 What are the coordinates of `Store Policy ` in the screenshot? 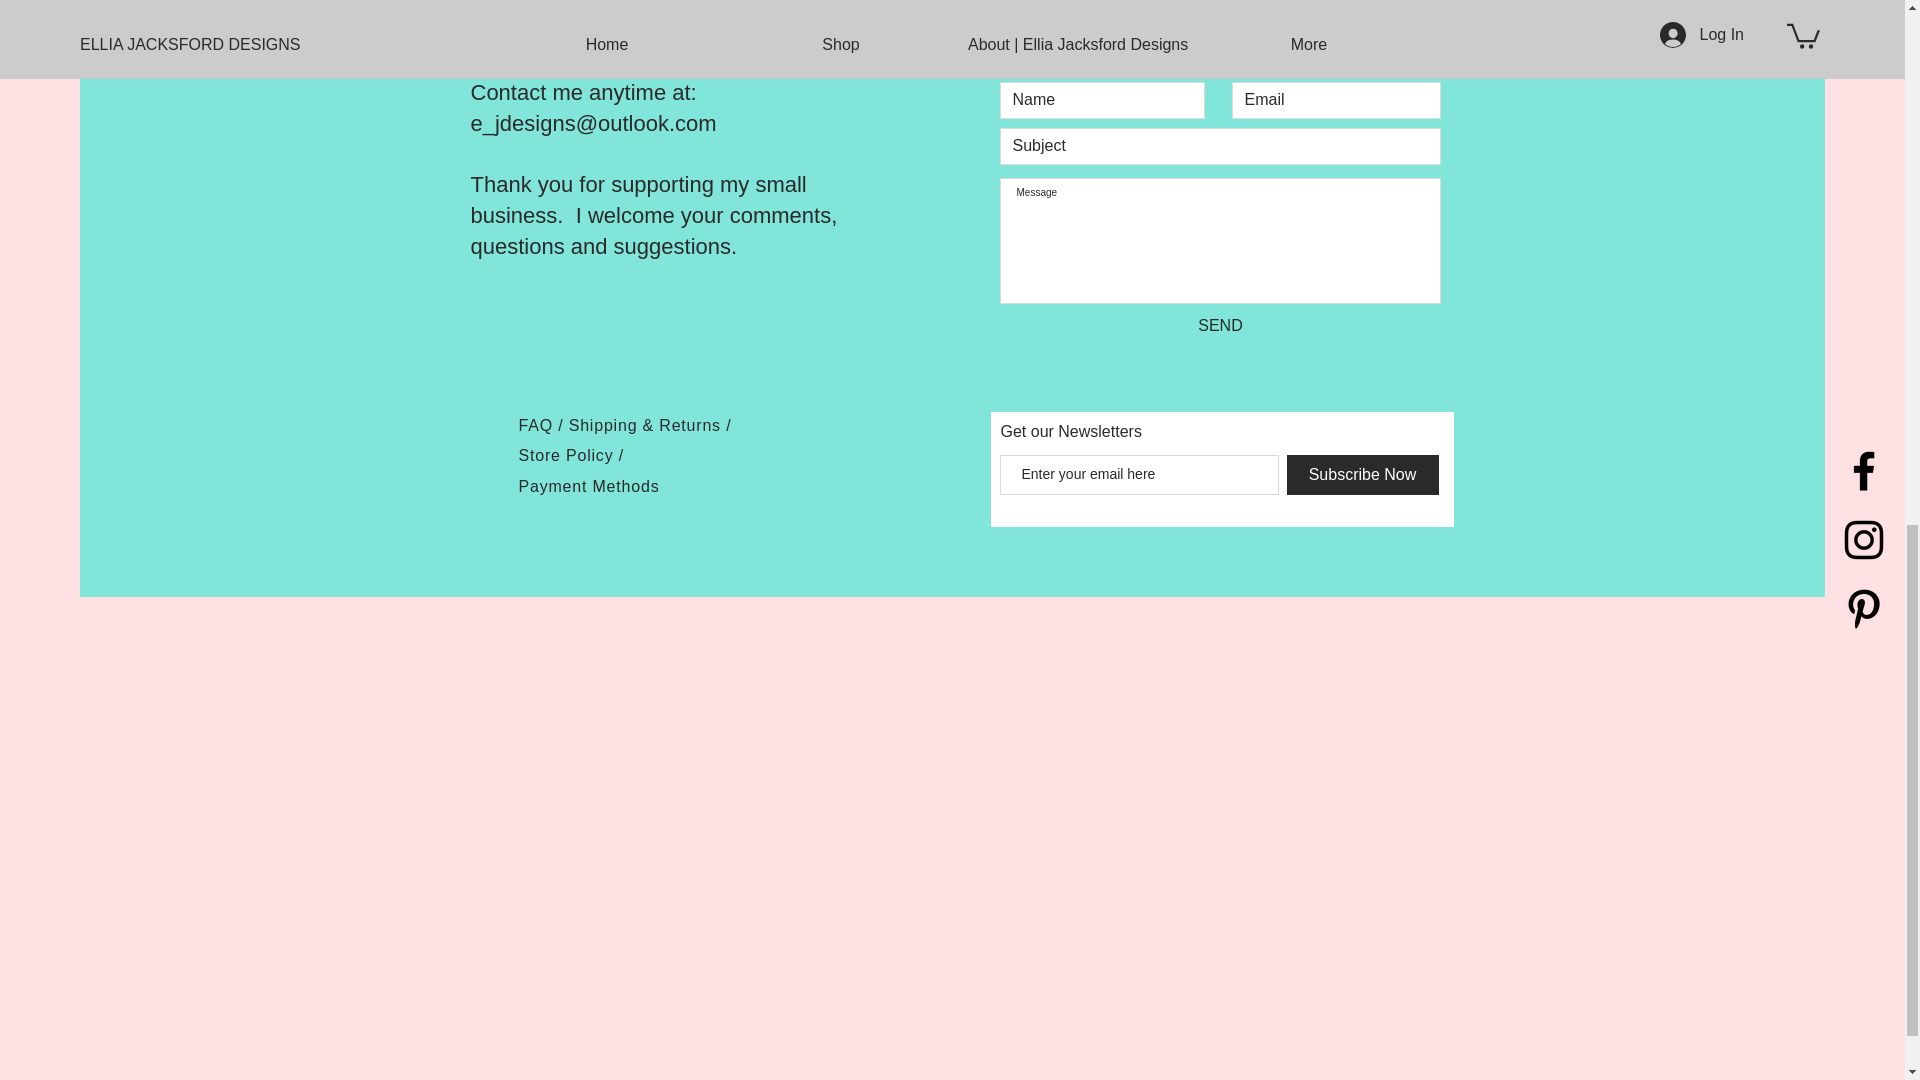 It's located at (568, 456).